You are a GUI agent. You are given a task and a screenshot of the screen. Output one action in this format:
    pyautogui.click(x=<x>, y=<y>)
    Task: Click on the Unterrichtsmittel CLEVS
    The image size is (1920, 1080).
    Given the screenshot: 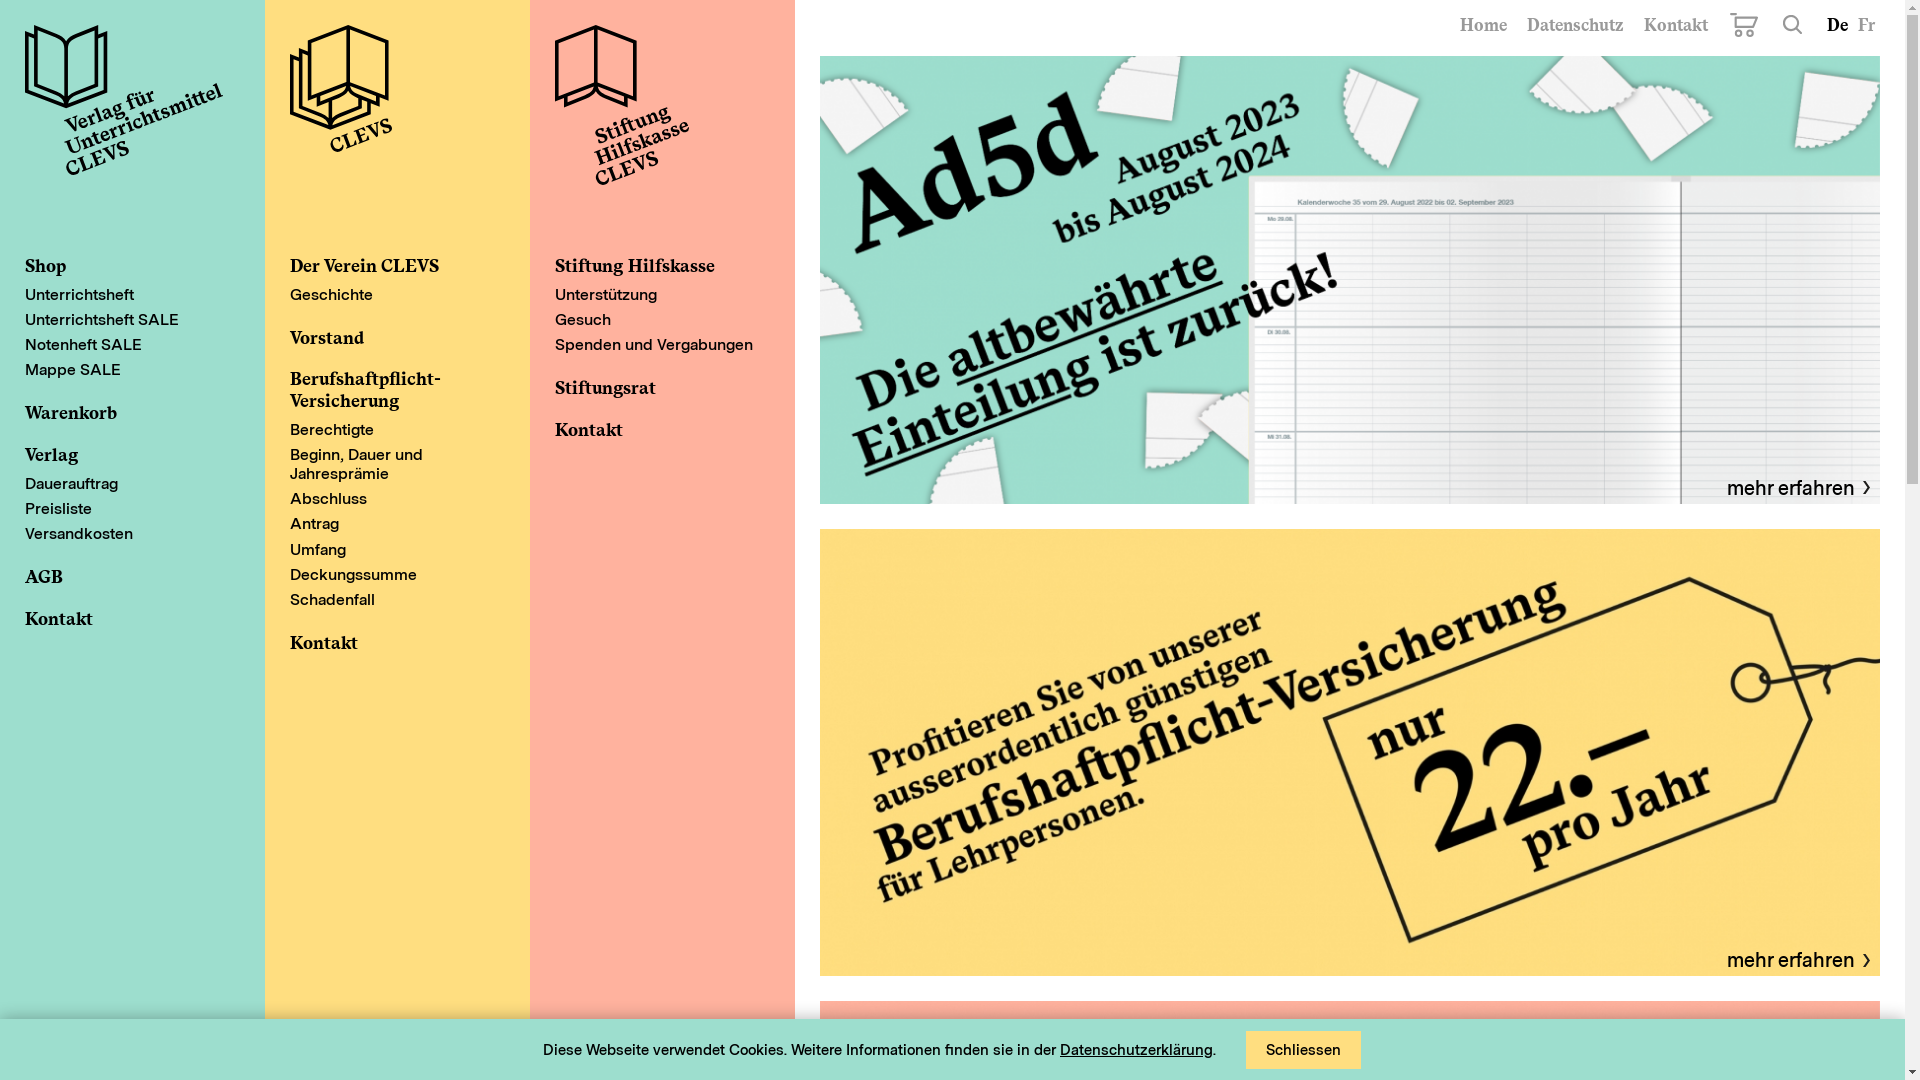 What is the action you would take?
    pyautogui.click(x=124, y=105)
    